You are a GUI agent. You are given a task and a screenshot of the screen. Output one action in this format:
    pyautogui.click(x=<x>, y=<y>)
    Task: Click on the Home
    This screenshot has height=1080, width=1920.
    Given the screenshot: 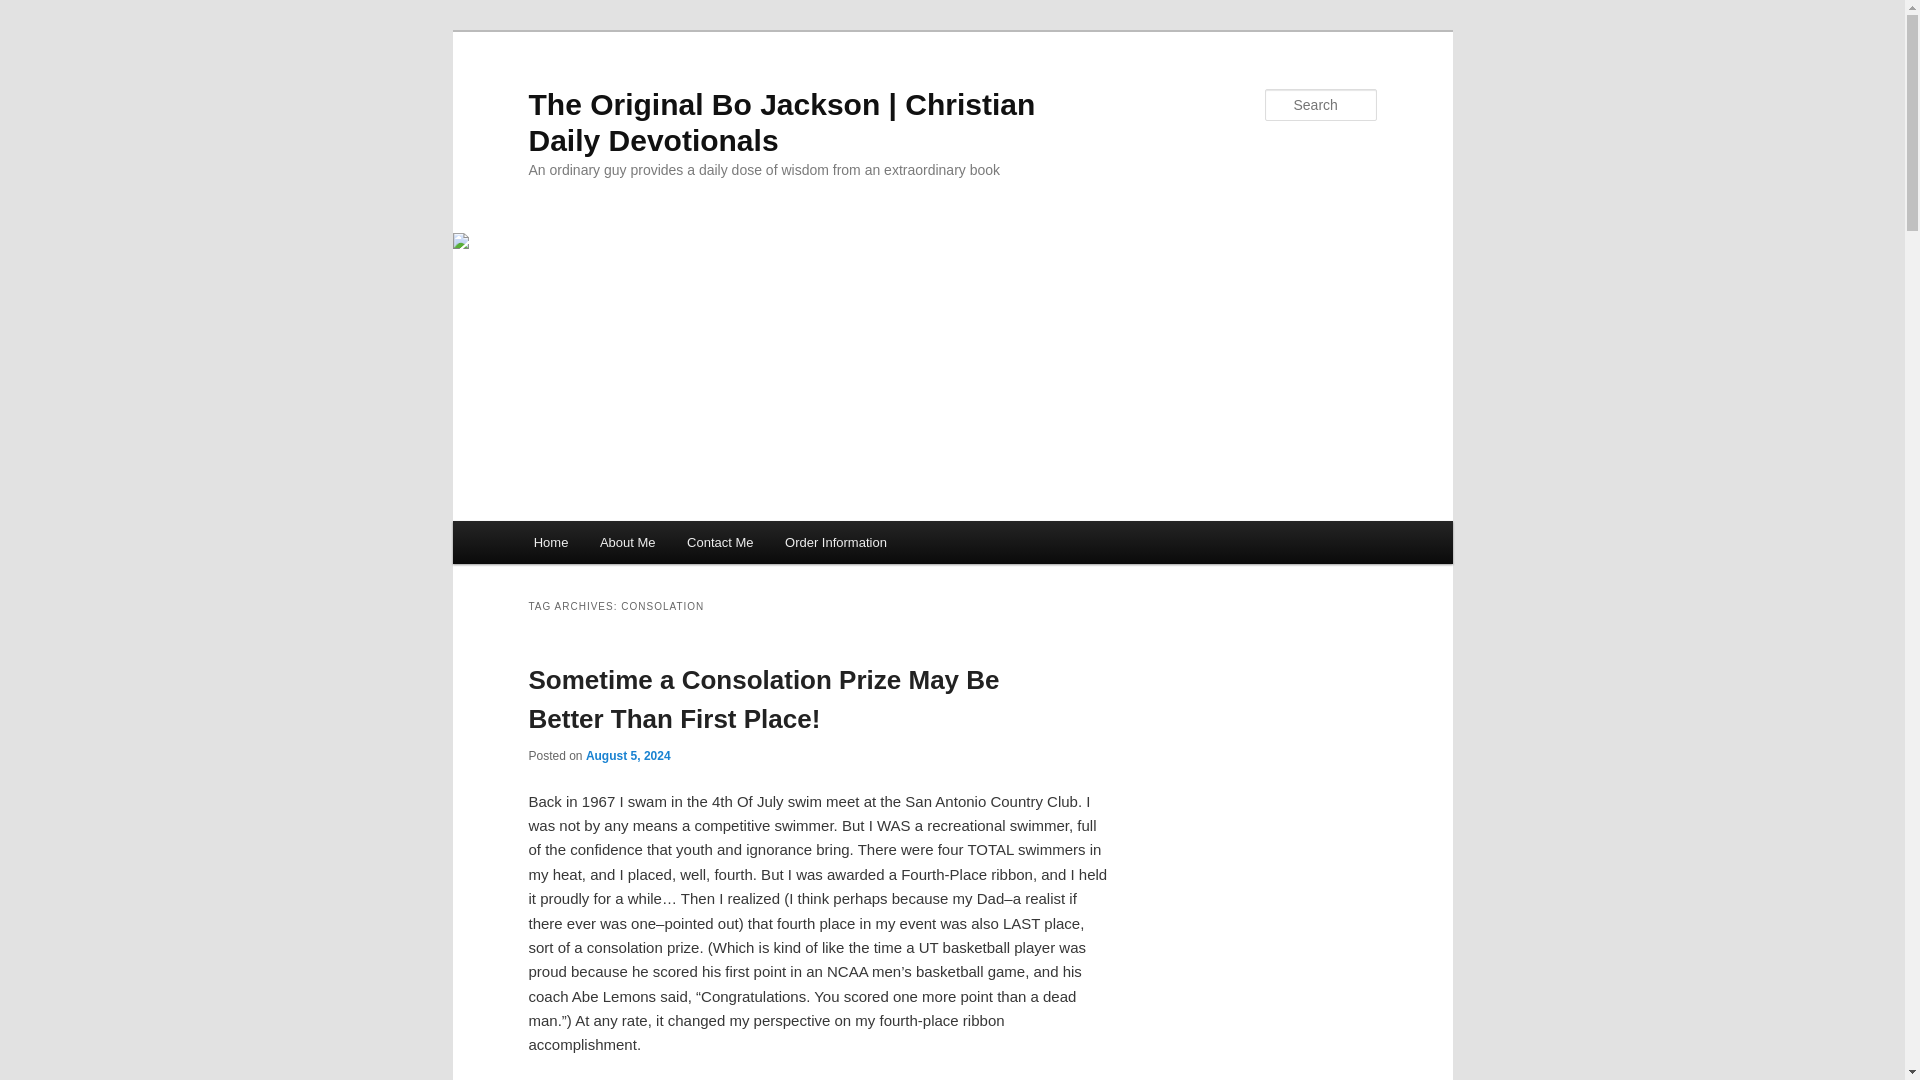 What is the action you would take?
    pyautogui.click(x=550, y=542)
    